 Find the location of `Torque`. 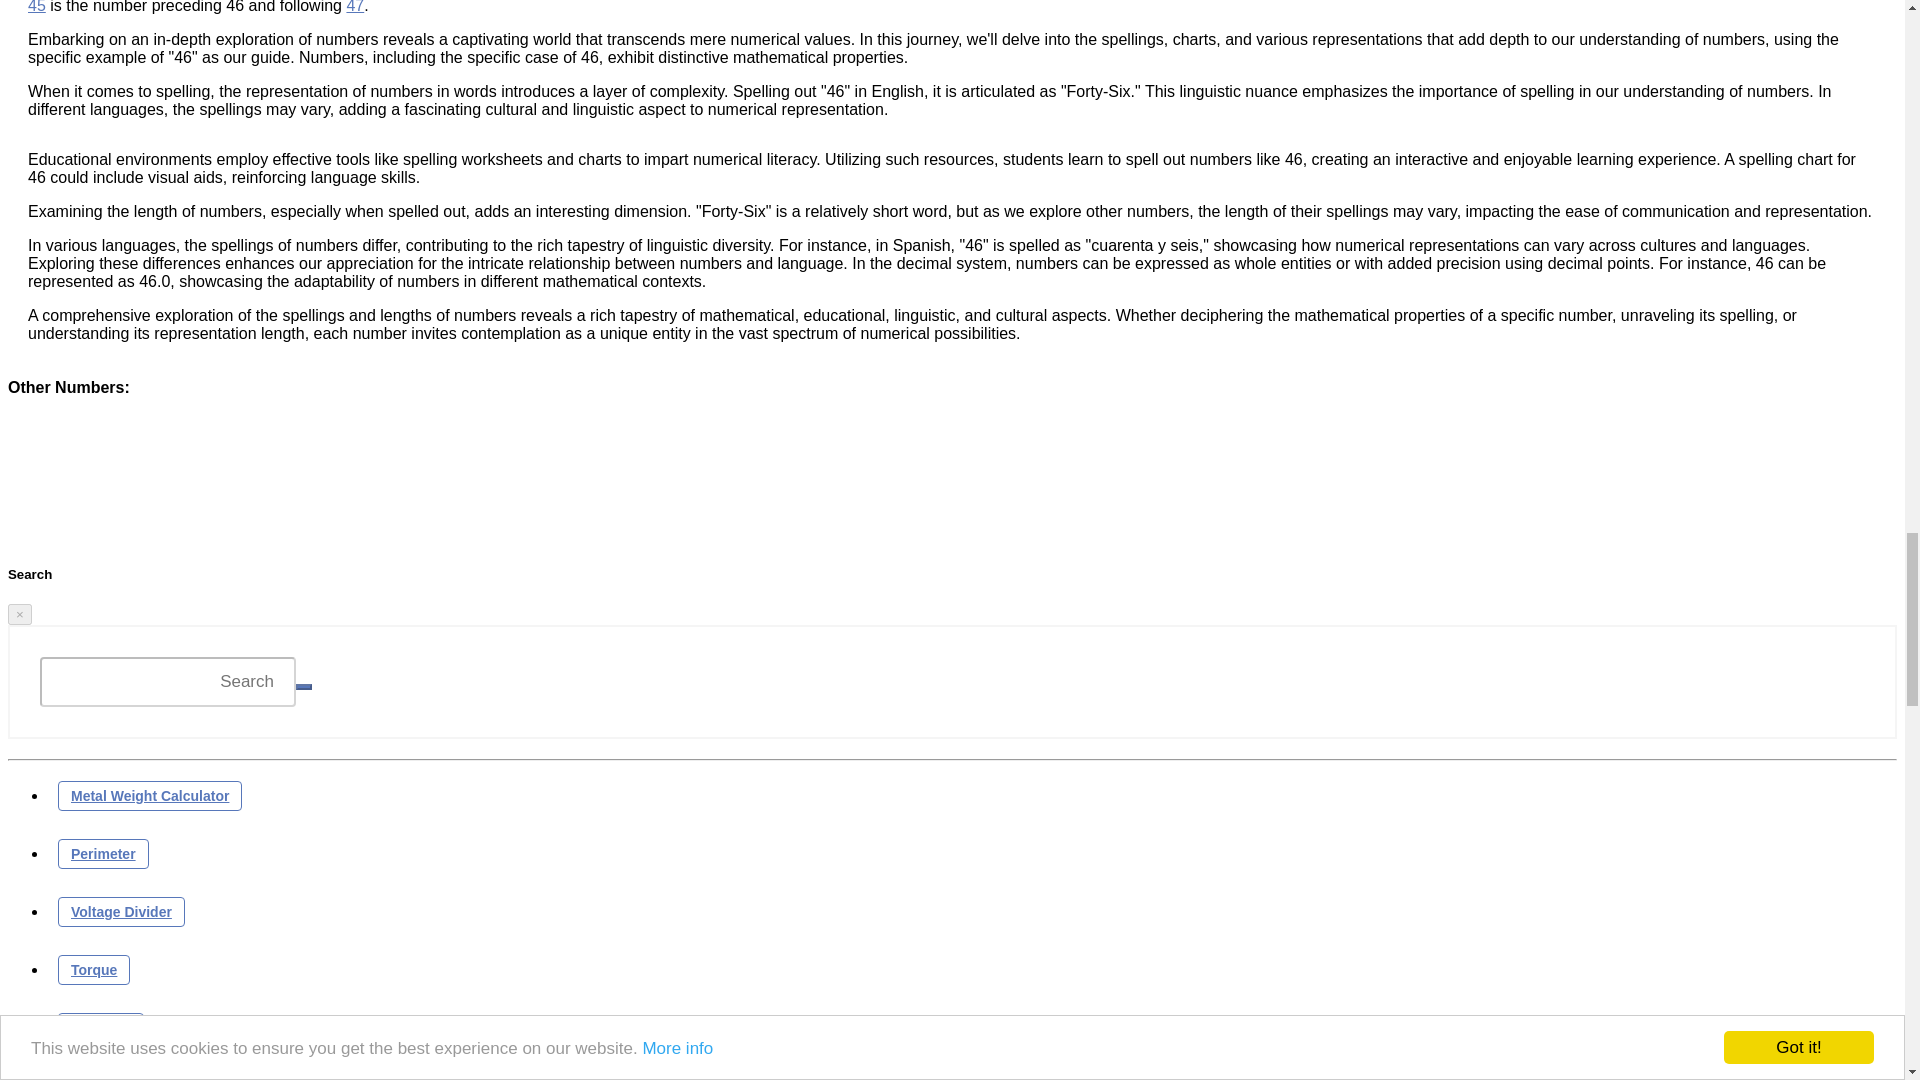

Torque is located at coordinates (94, 968).